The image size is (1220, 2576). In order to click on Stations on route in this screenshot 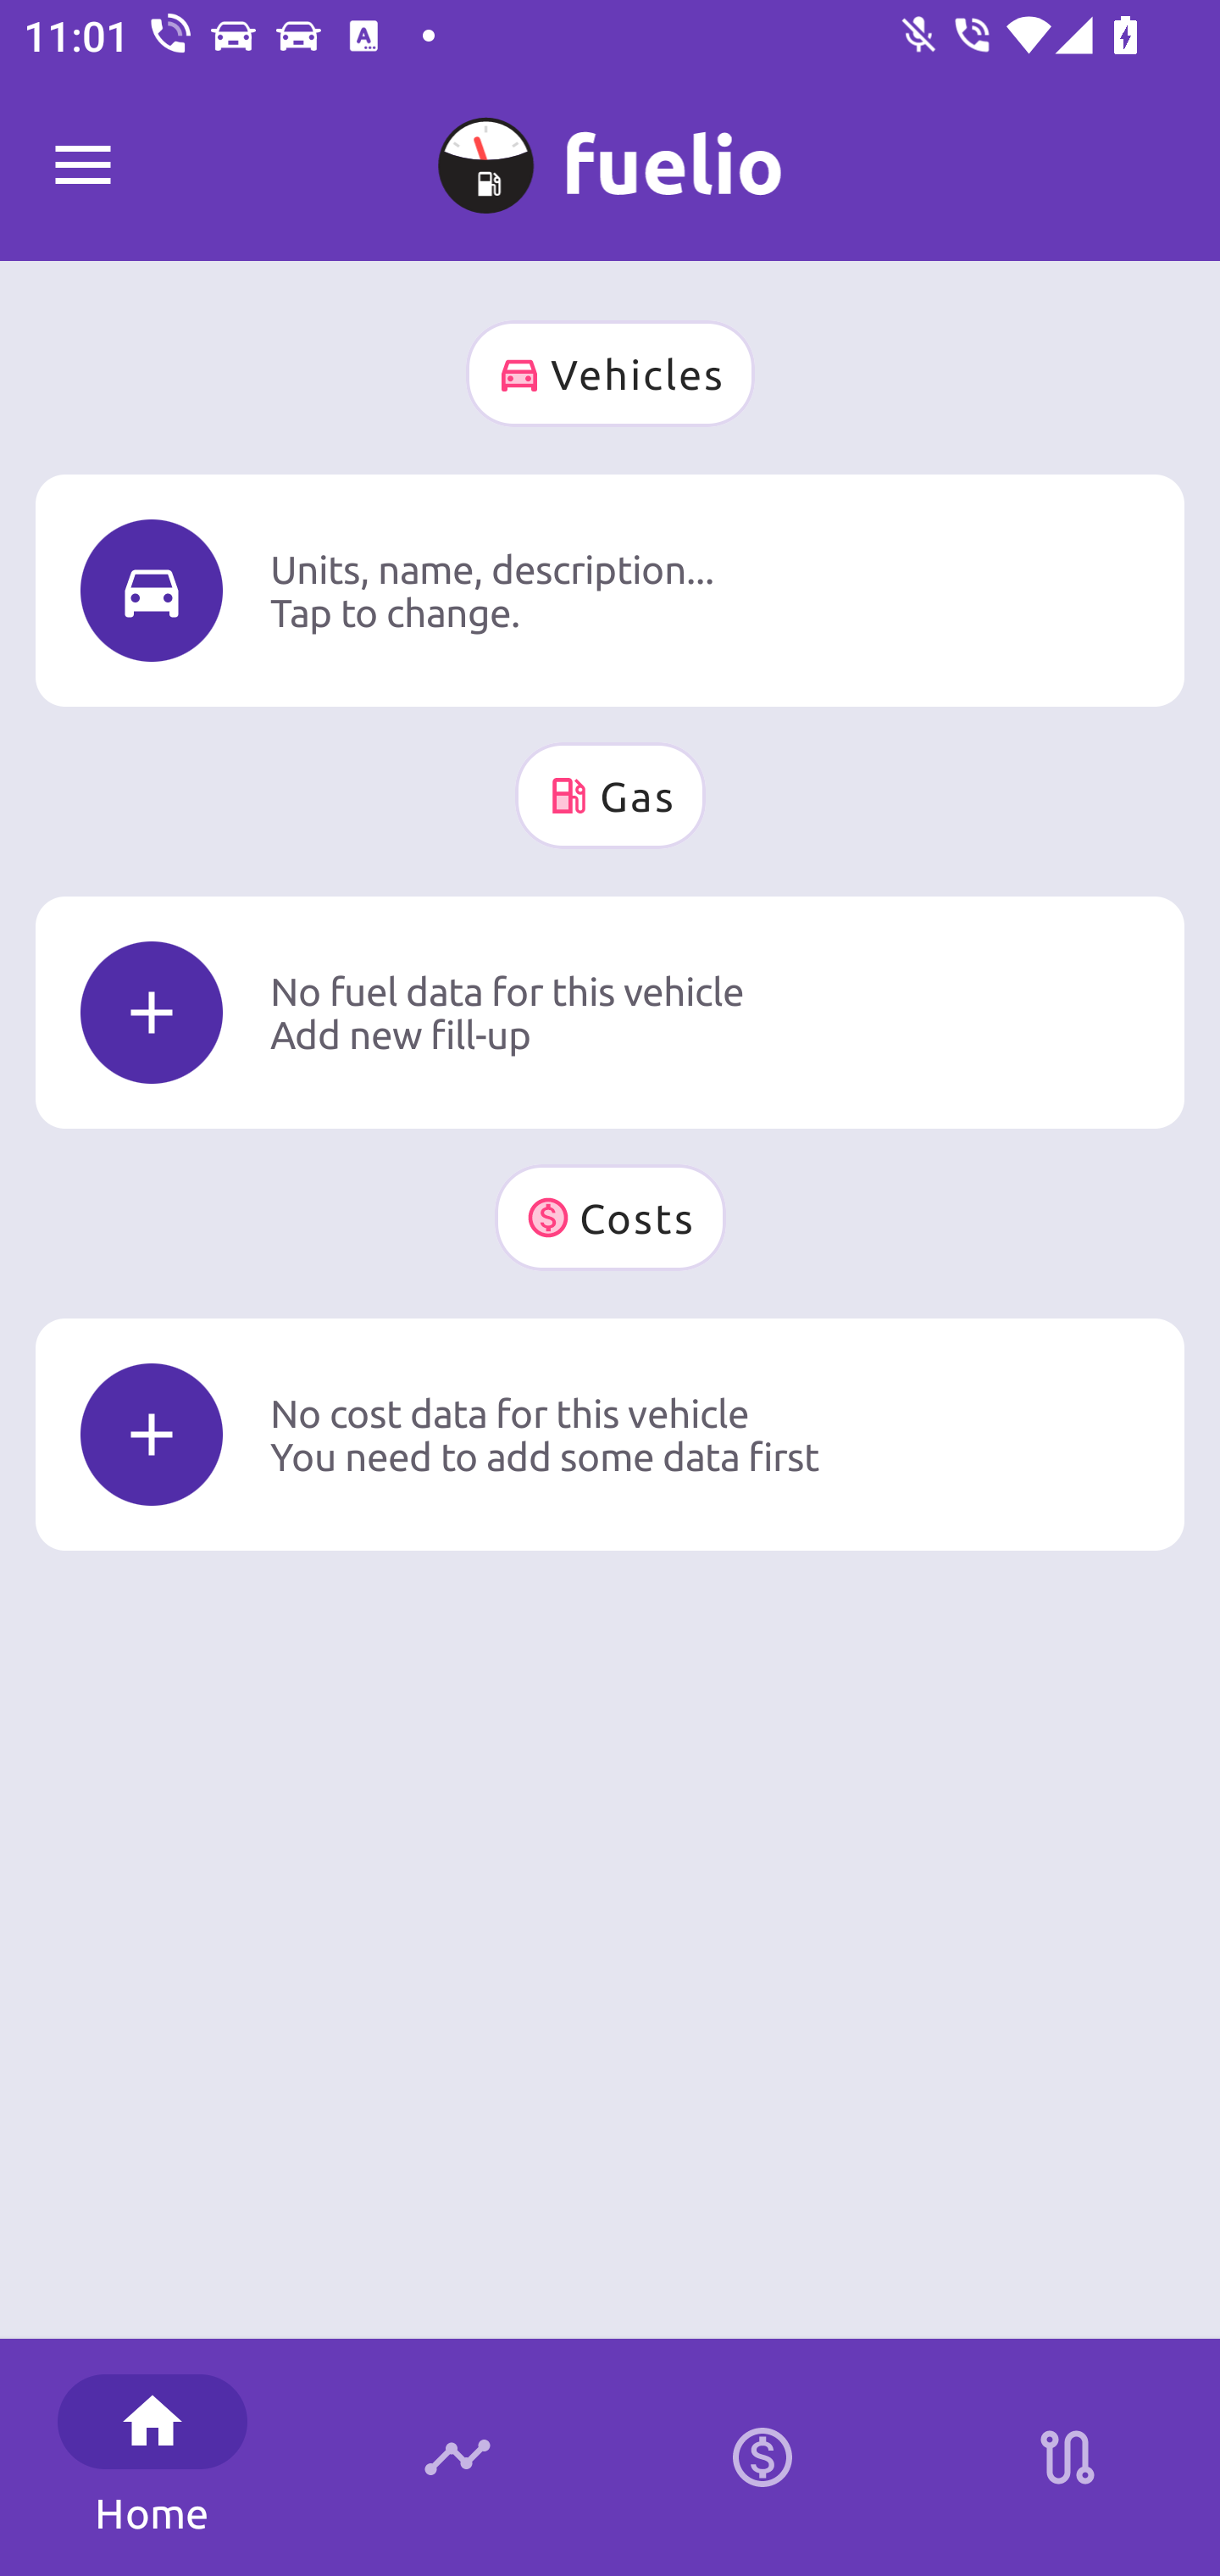, I will do `click(1067, 2457)`.